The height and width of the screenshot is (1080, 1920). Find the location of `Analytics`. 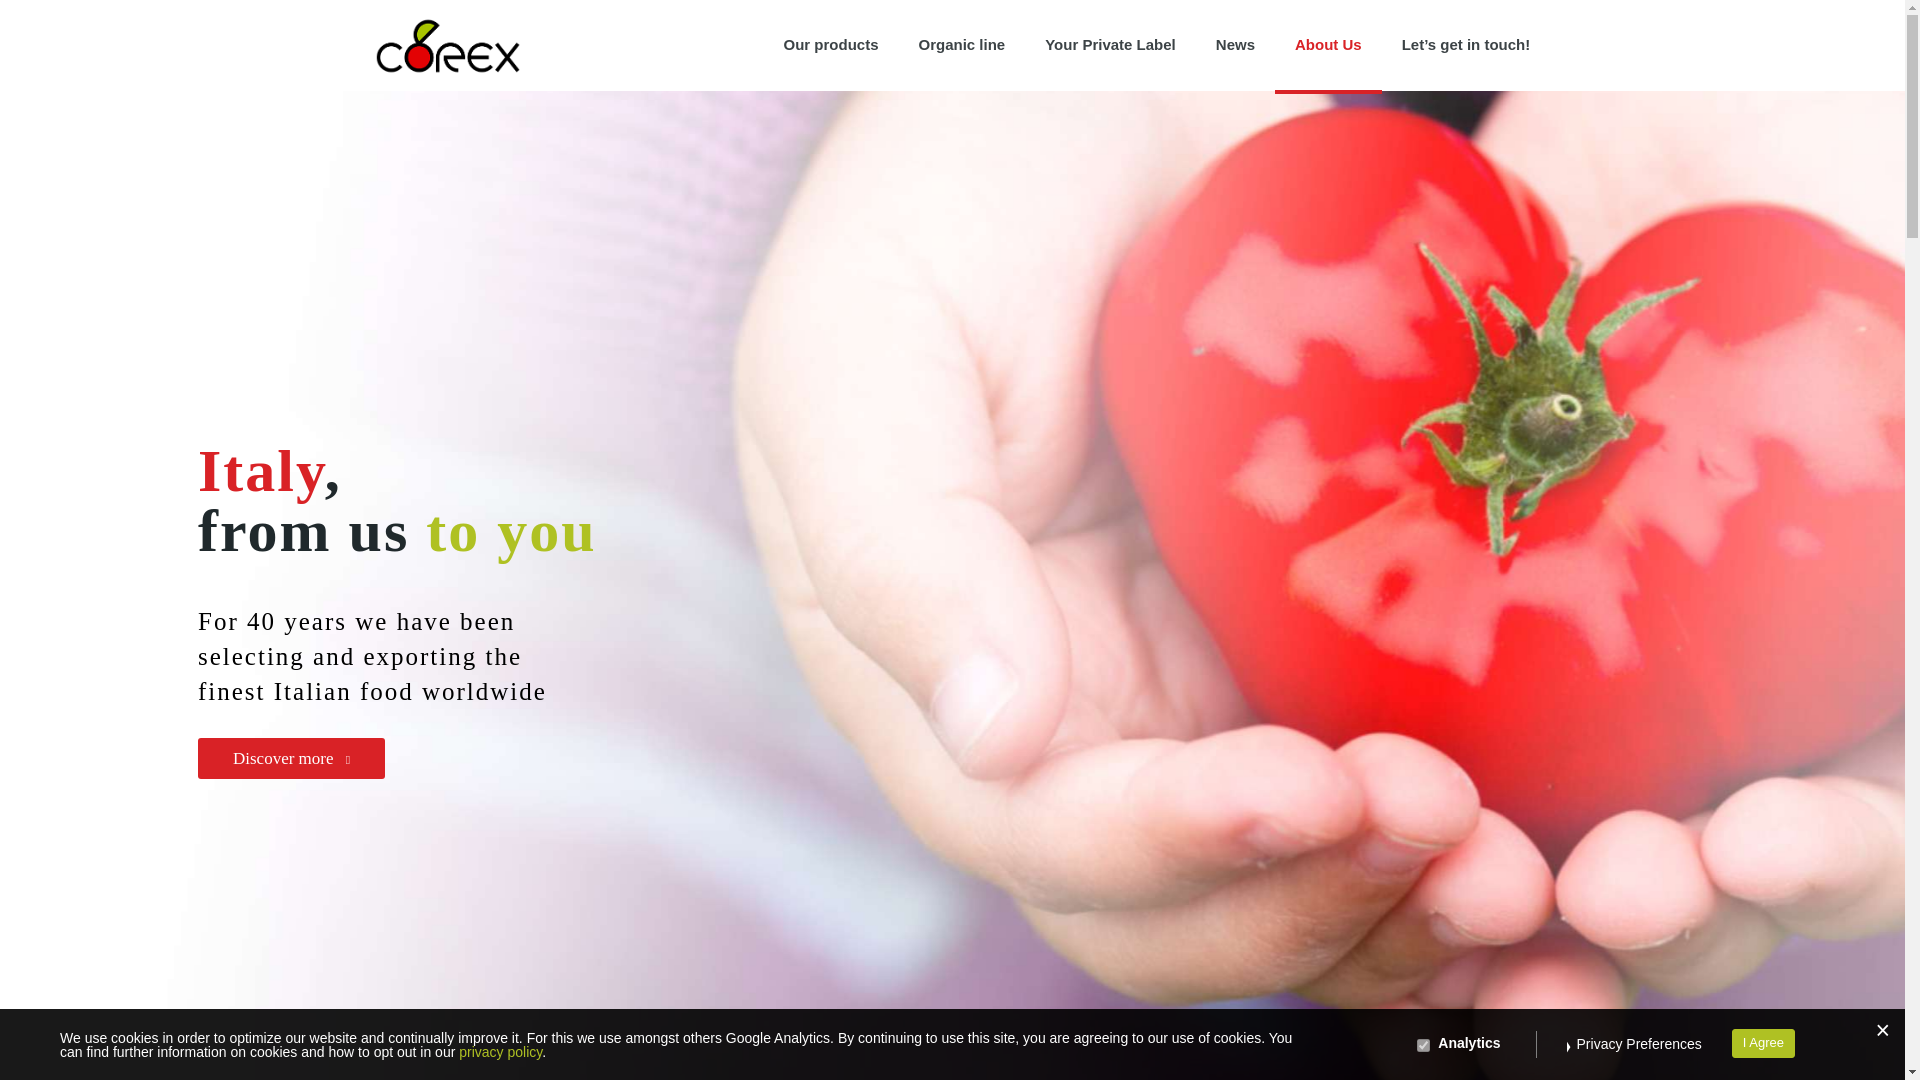

Analytics is located at coordinates (1423, 1044).